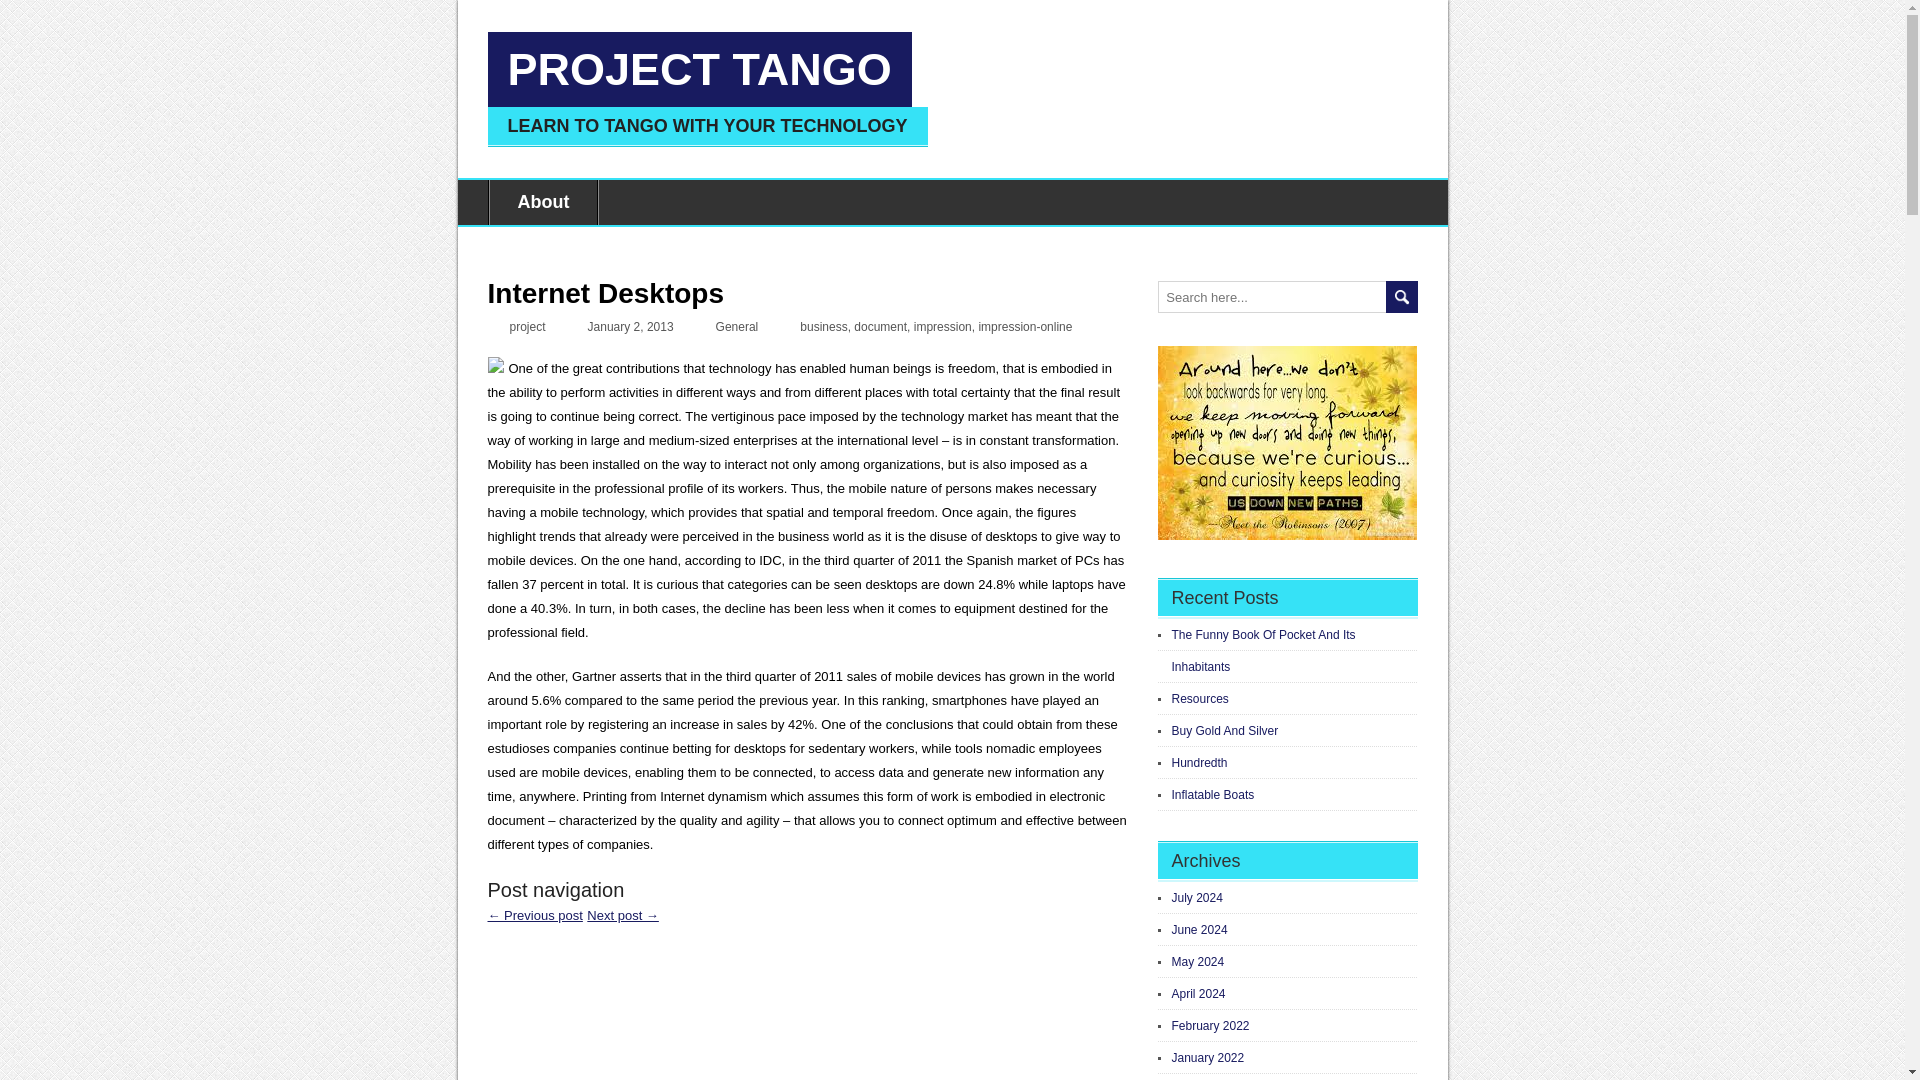 The width and height of the screenshot is (1920, 1080). I want to click on project, so click(528, 326).